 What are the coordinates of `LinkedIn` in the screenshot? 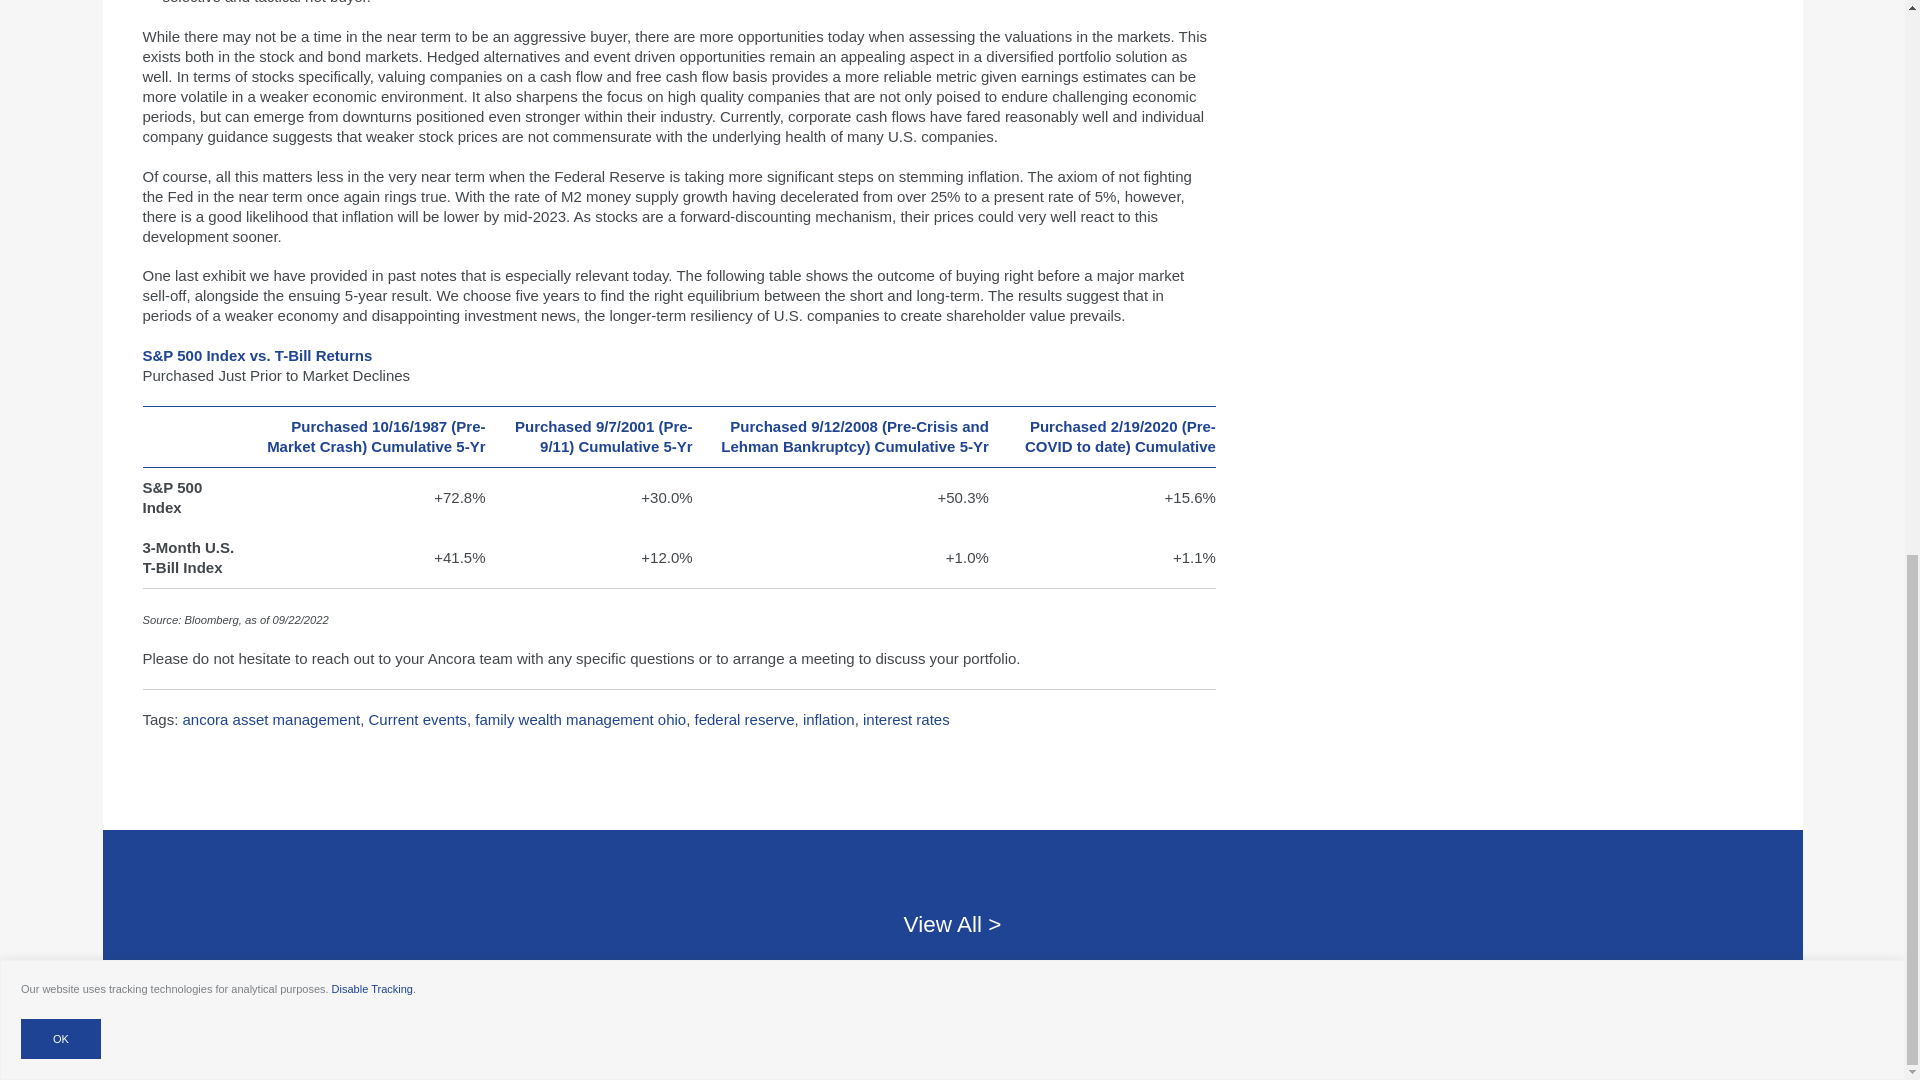 It's located at (827, 1050).